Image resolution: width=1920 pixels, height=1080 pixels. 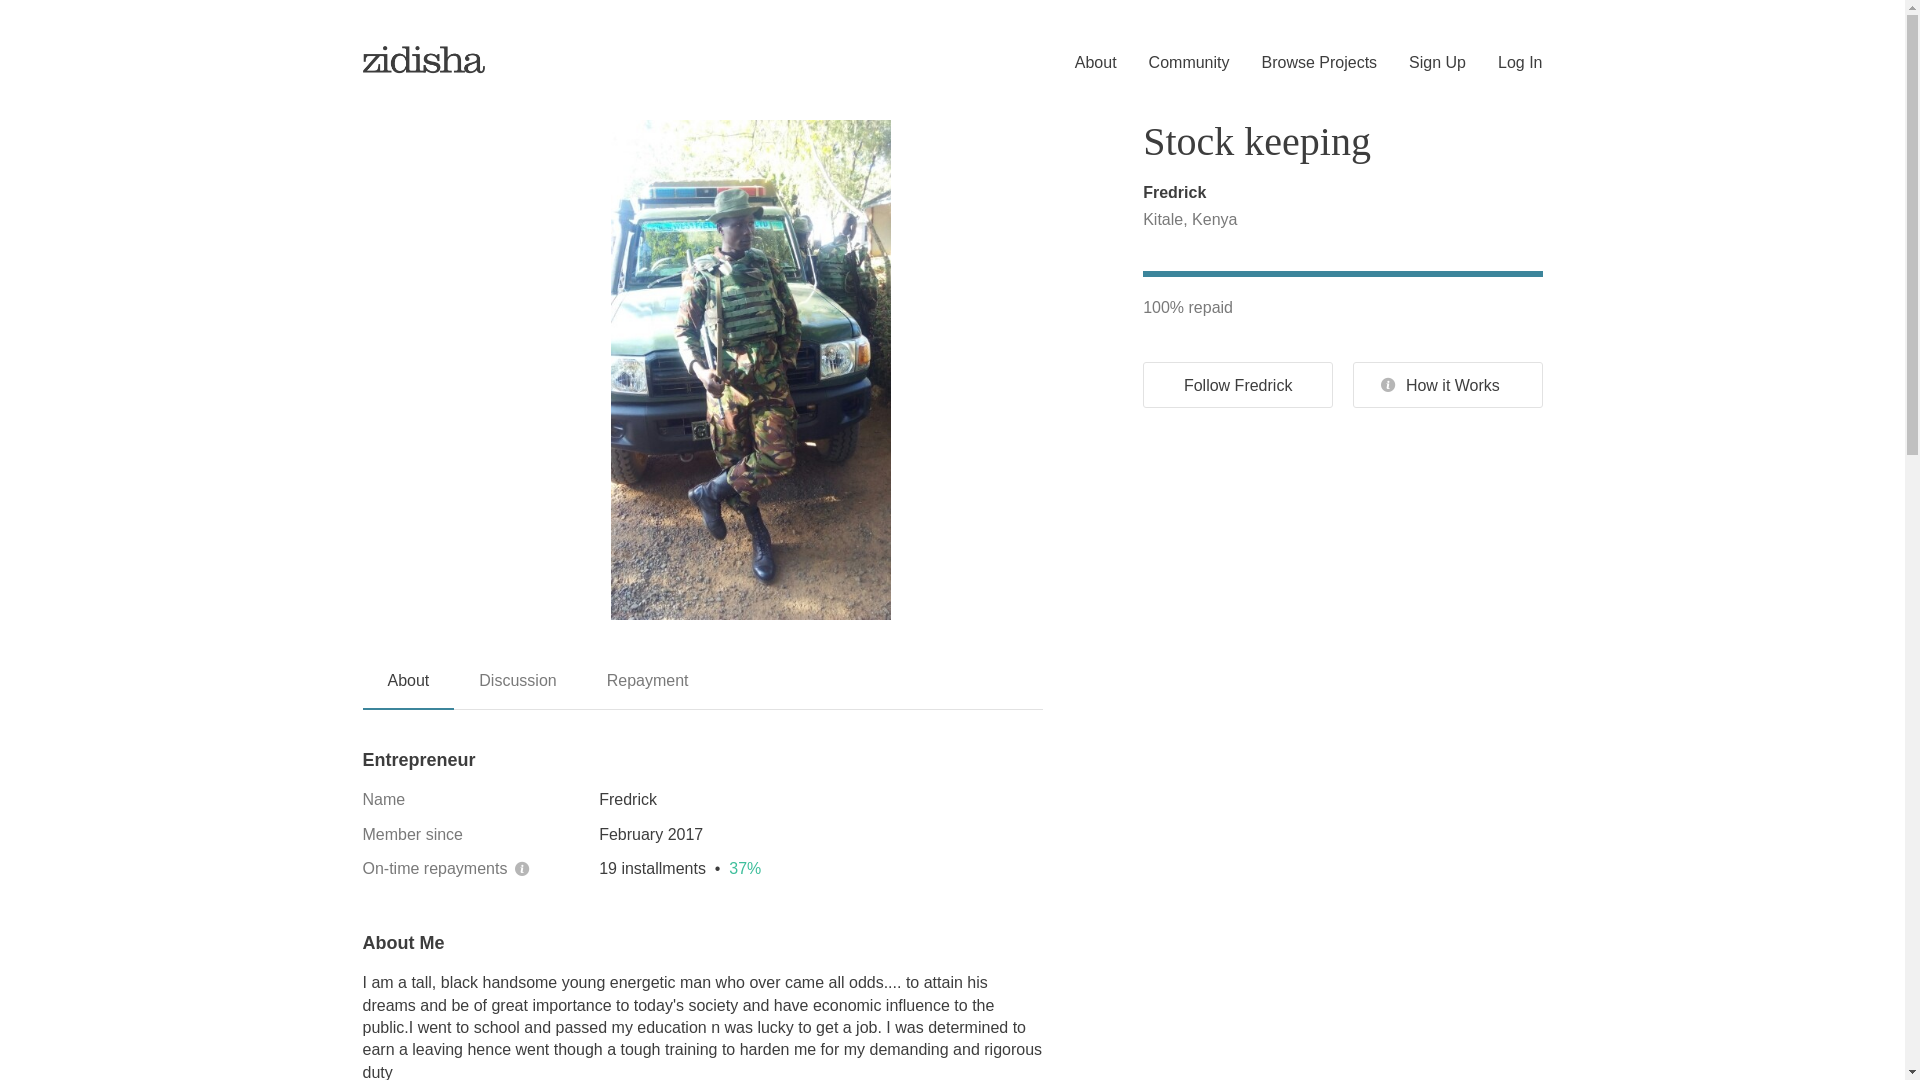 I want to click on Browse Projects, so click(x=1304, y=63).